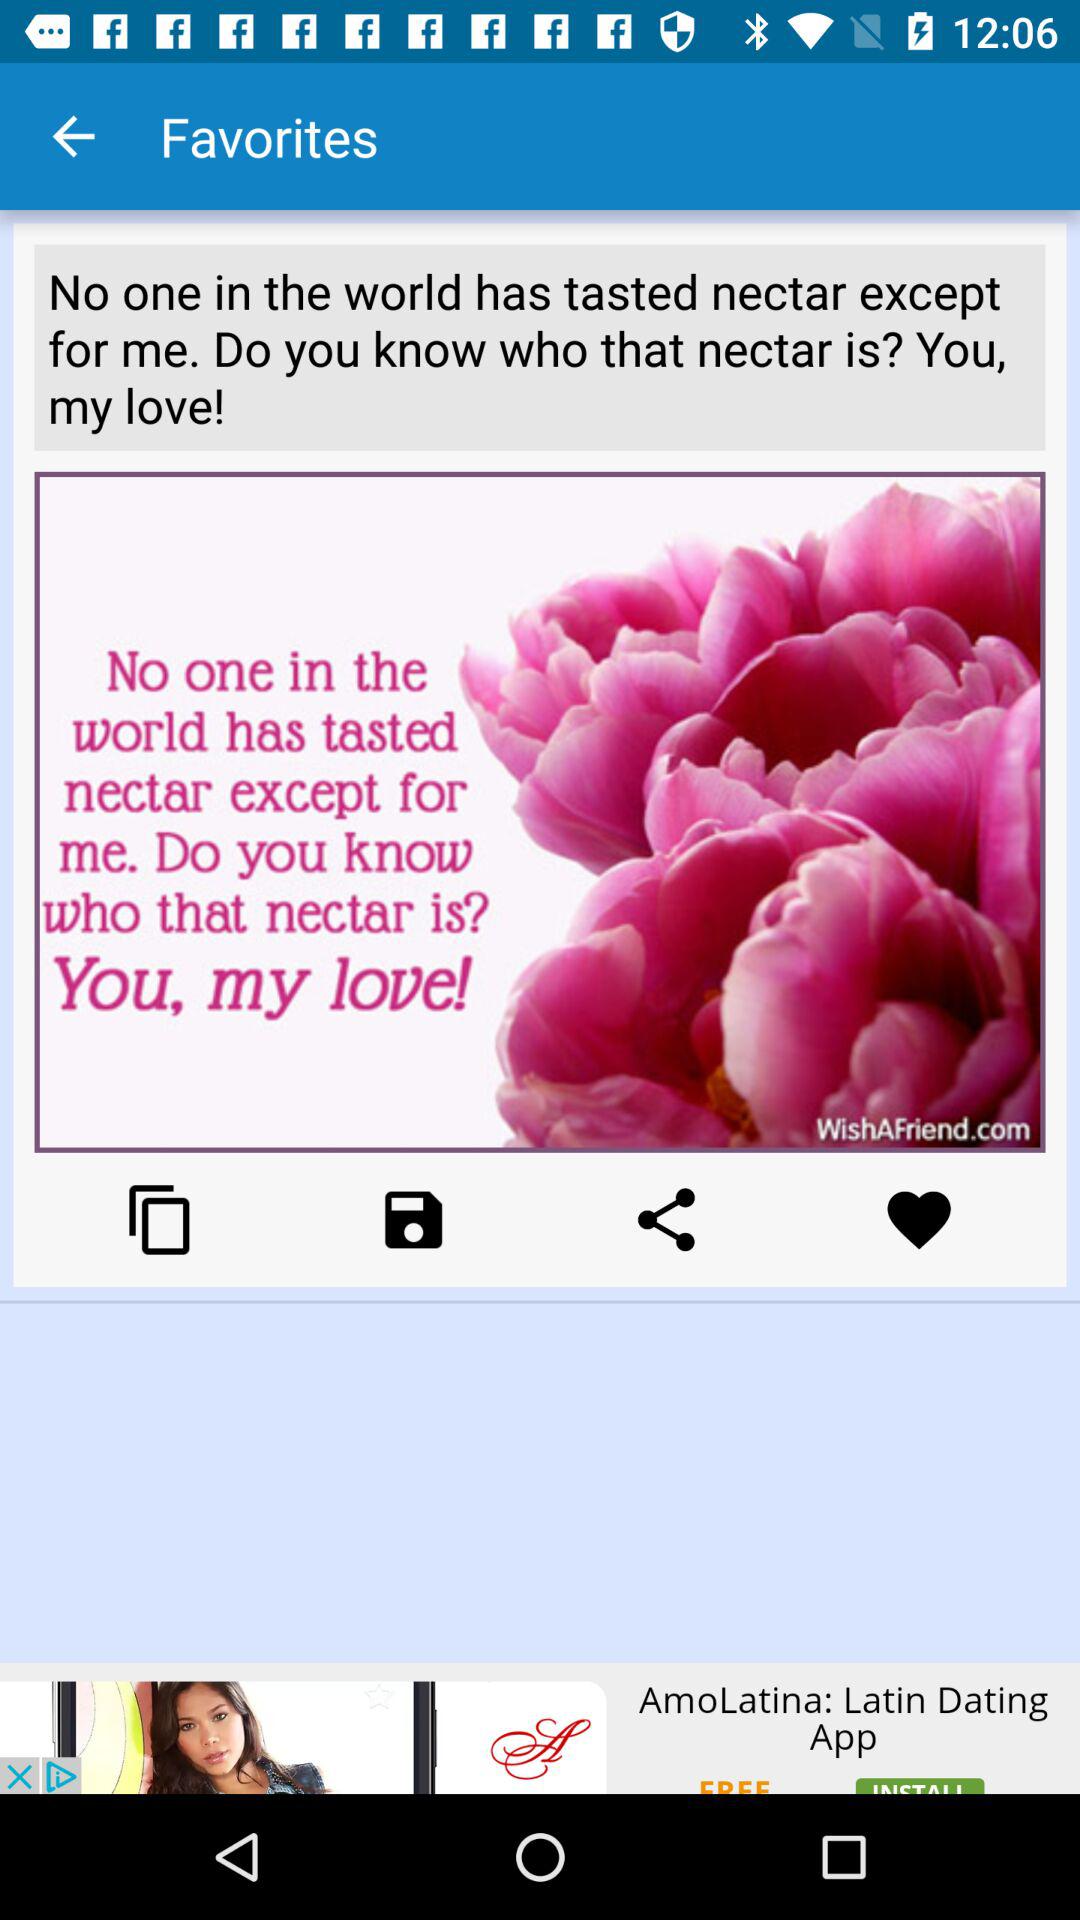  I want to click on go to share, so click(666, 1220).